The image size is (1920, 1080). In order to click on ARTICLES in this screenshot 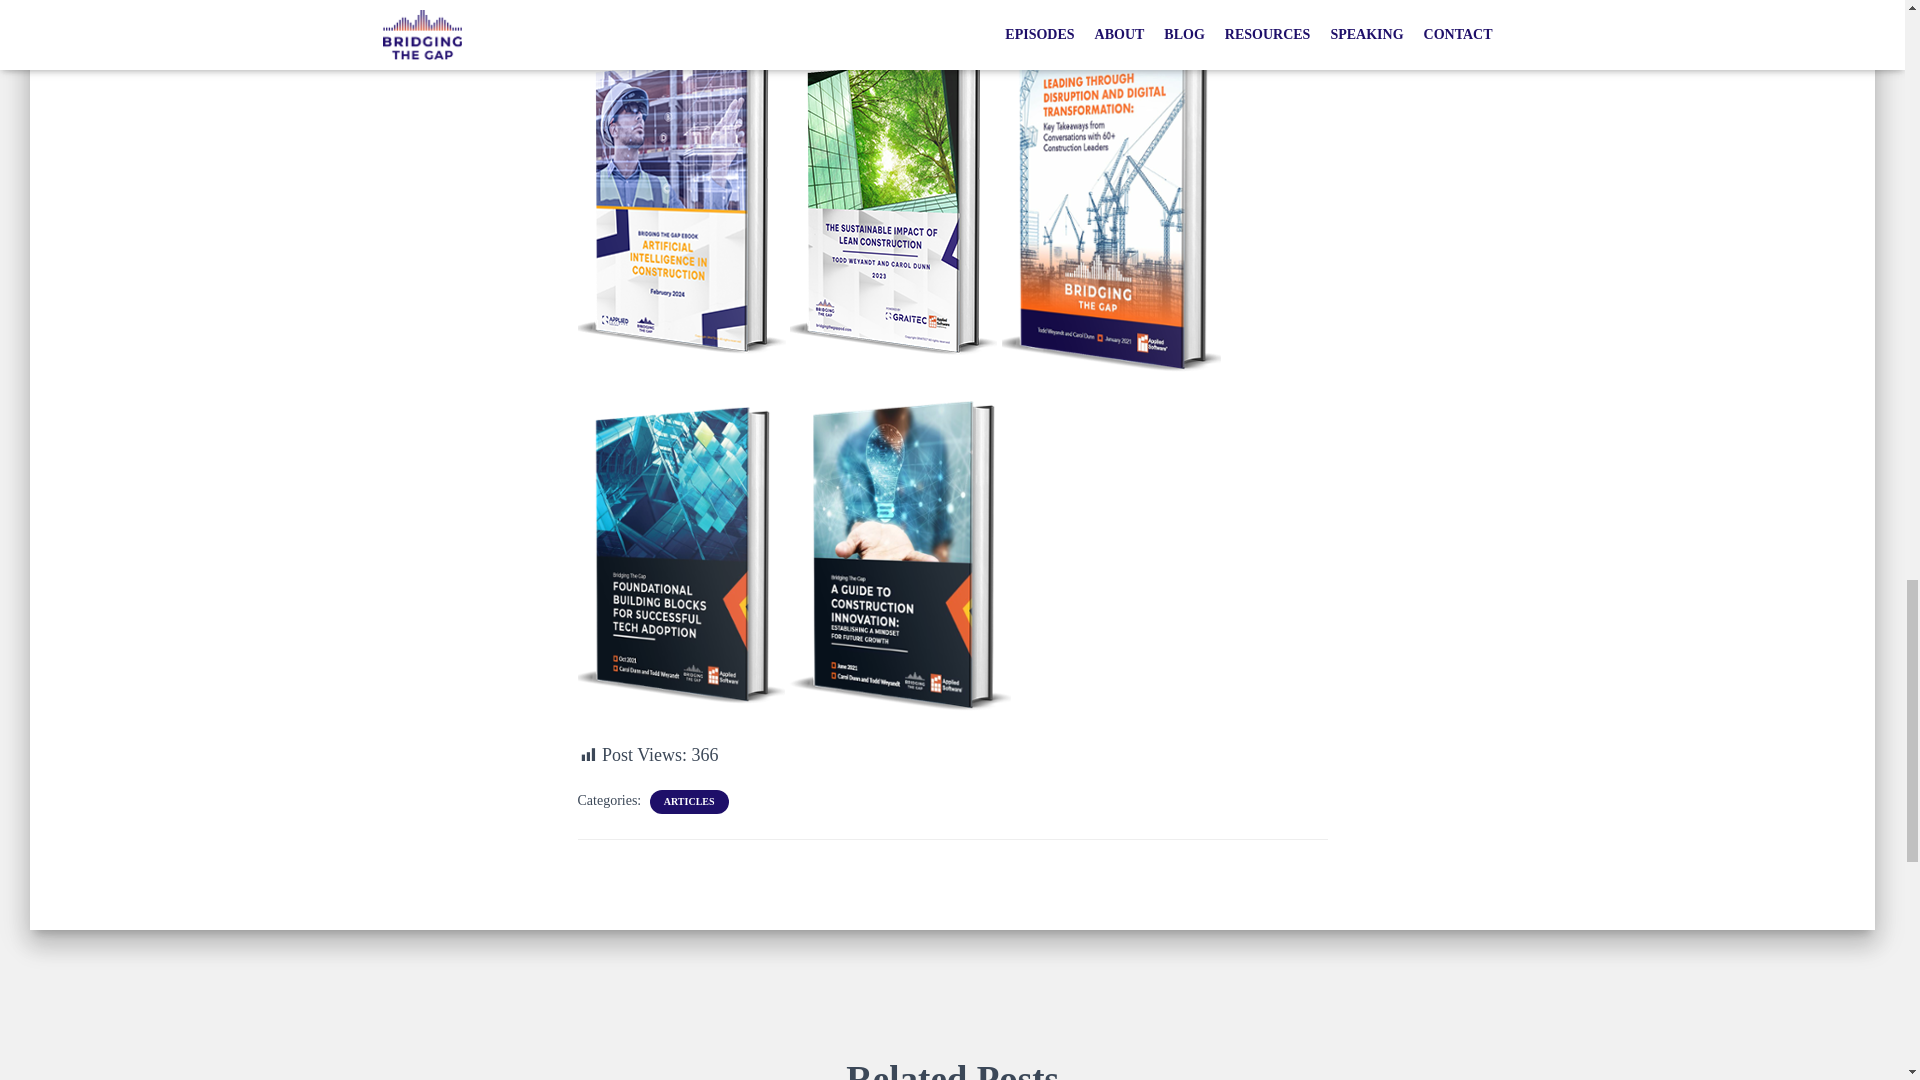, I will do `click(689, 801)`.